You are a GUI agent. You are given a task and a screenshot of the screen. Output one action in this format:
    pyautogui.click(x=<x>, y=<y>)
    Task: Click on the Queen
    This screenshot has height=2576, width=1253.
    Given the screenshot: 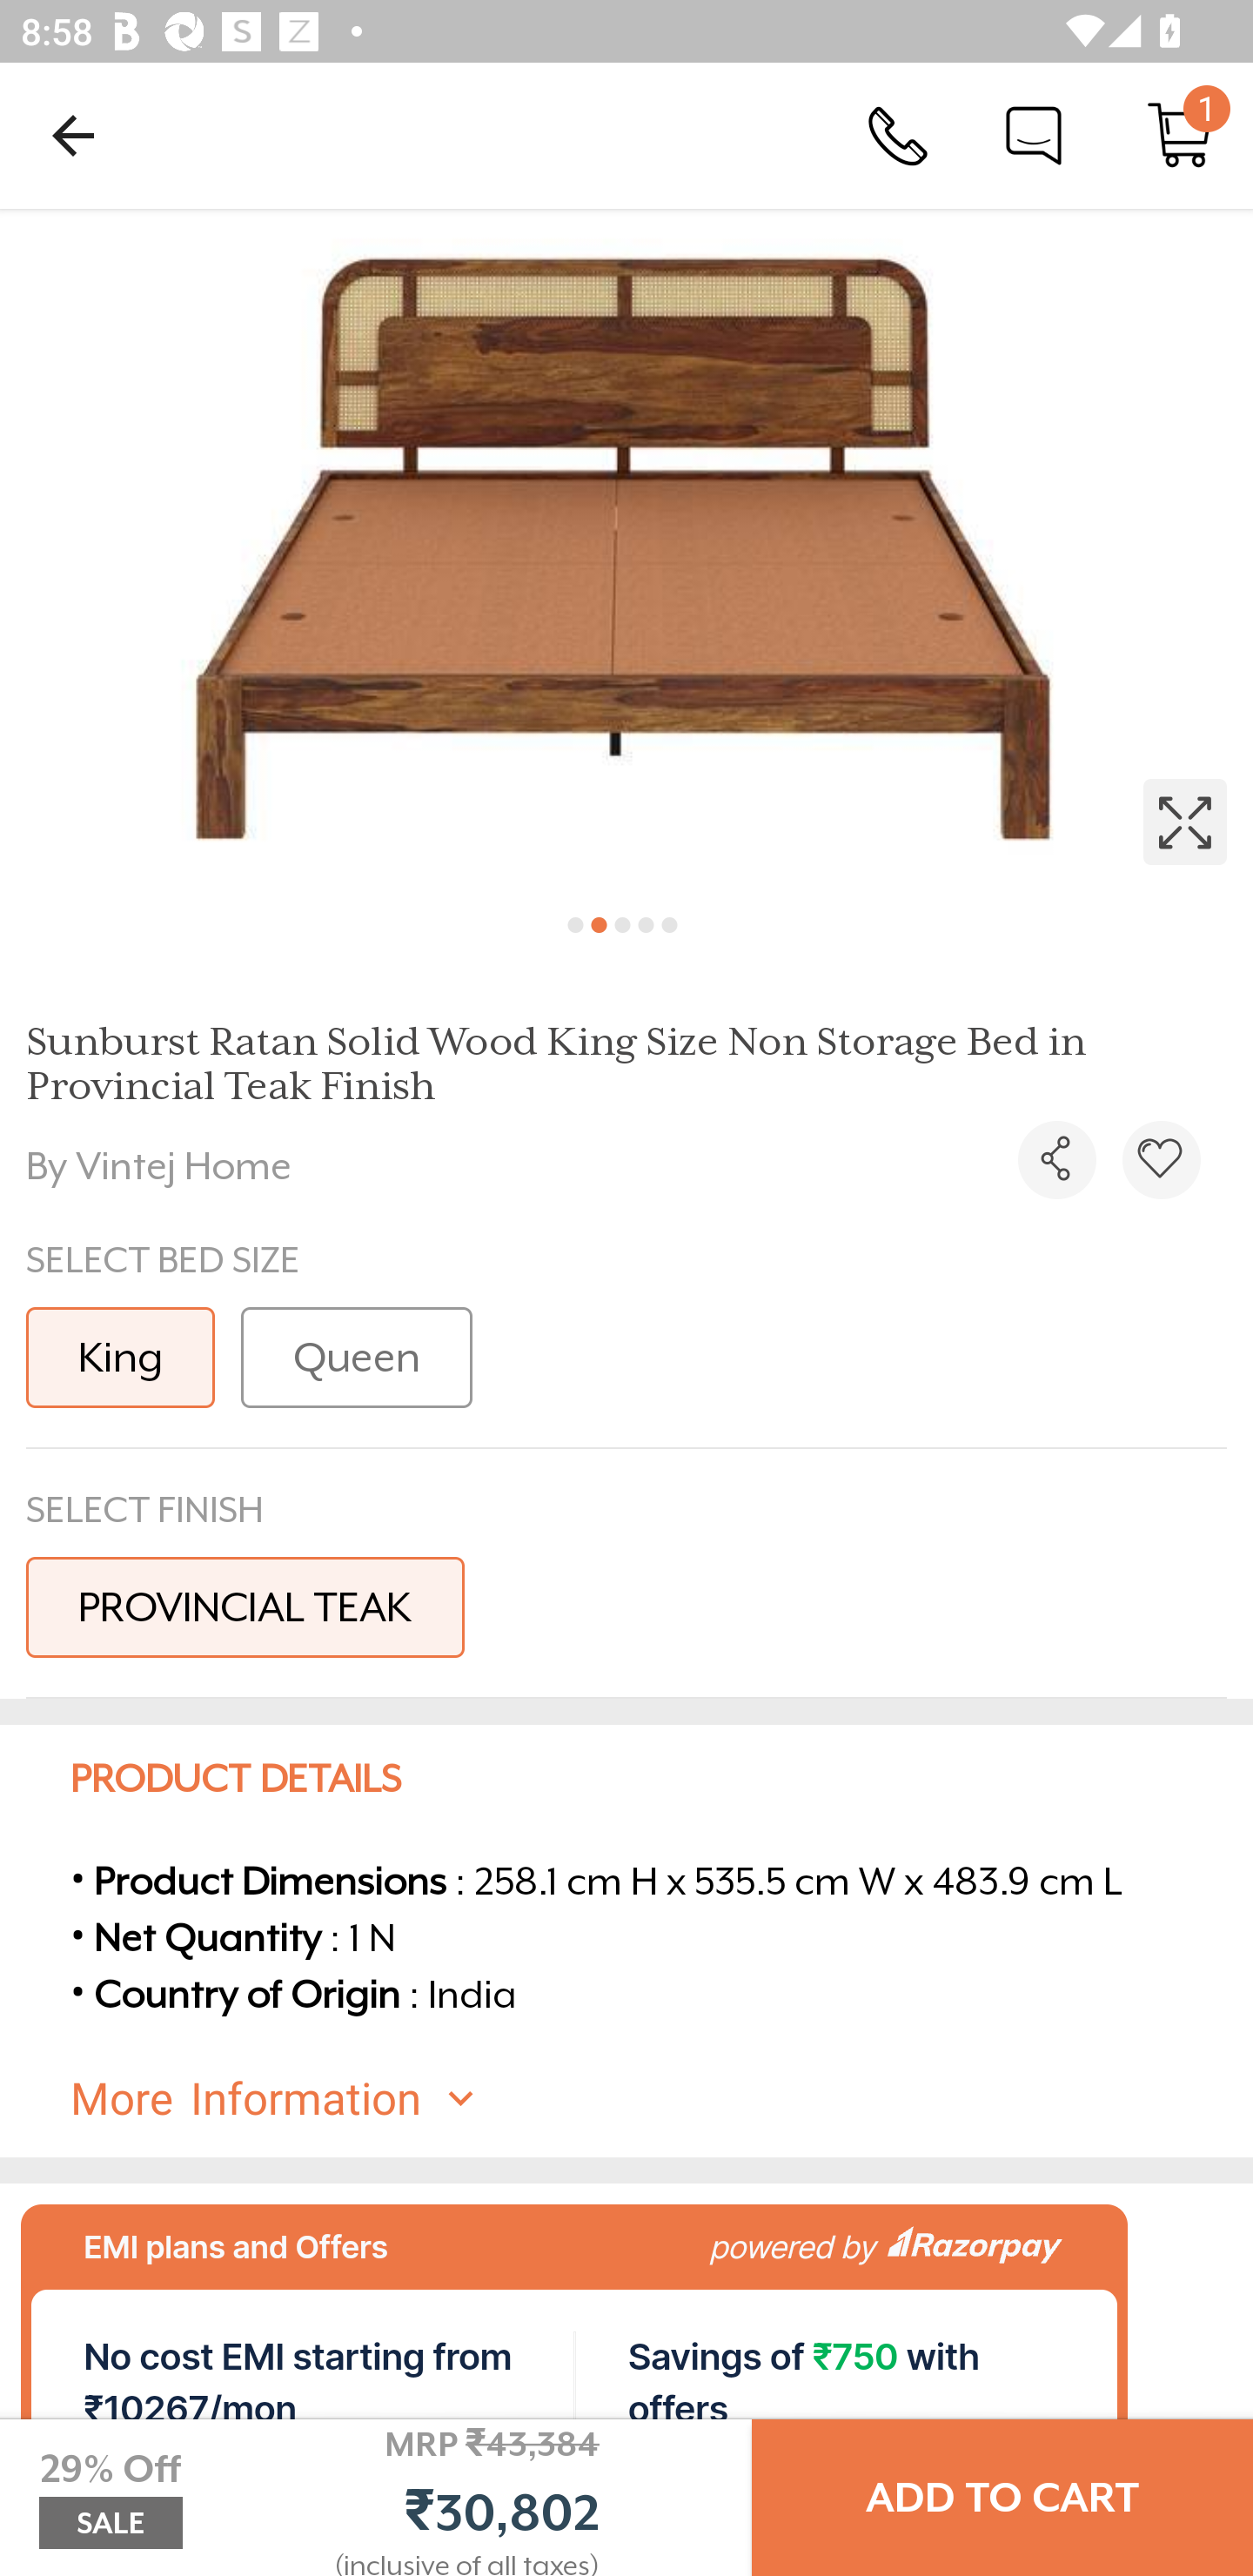 What is the action you would take?
    pyautogui.click(x=356, y=1358)
    